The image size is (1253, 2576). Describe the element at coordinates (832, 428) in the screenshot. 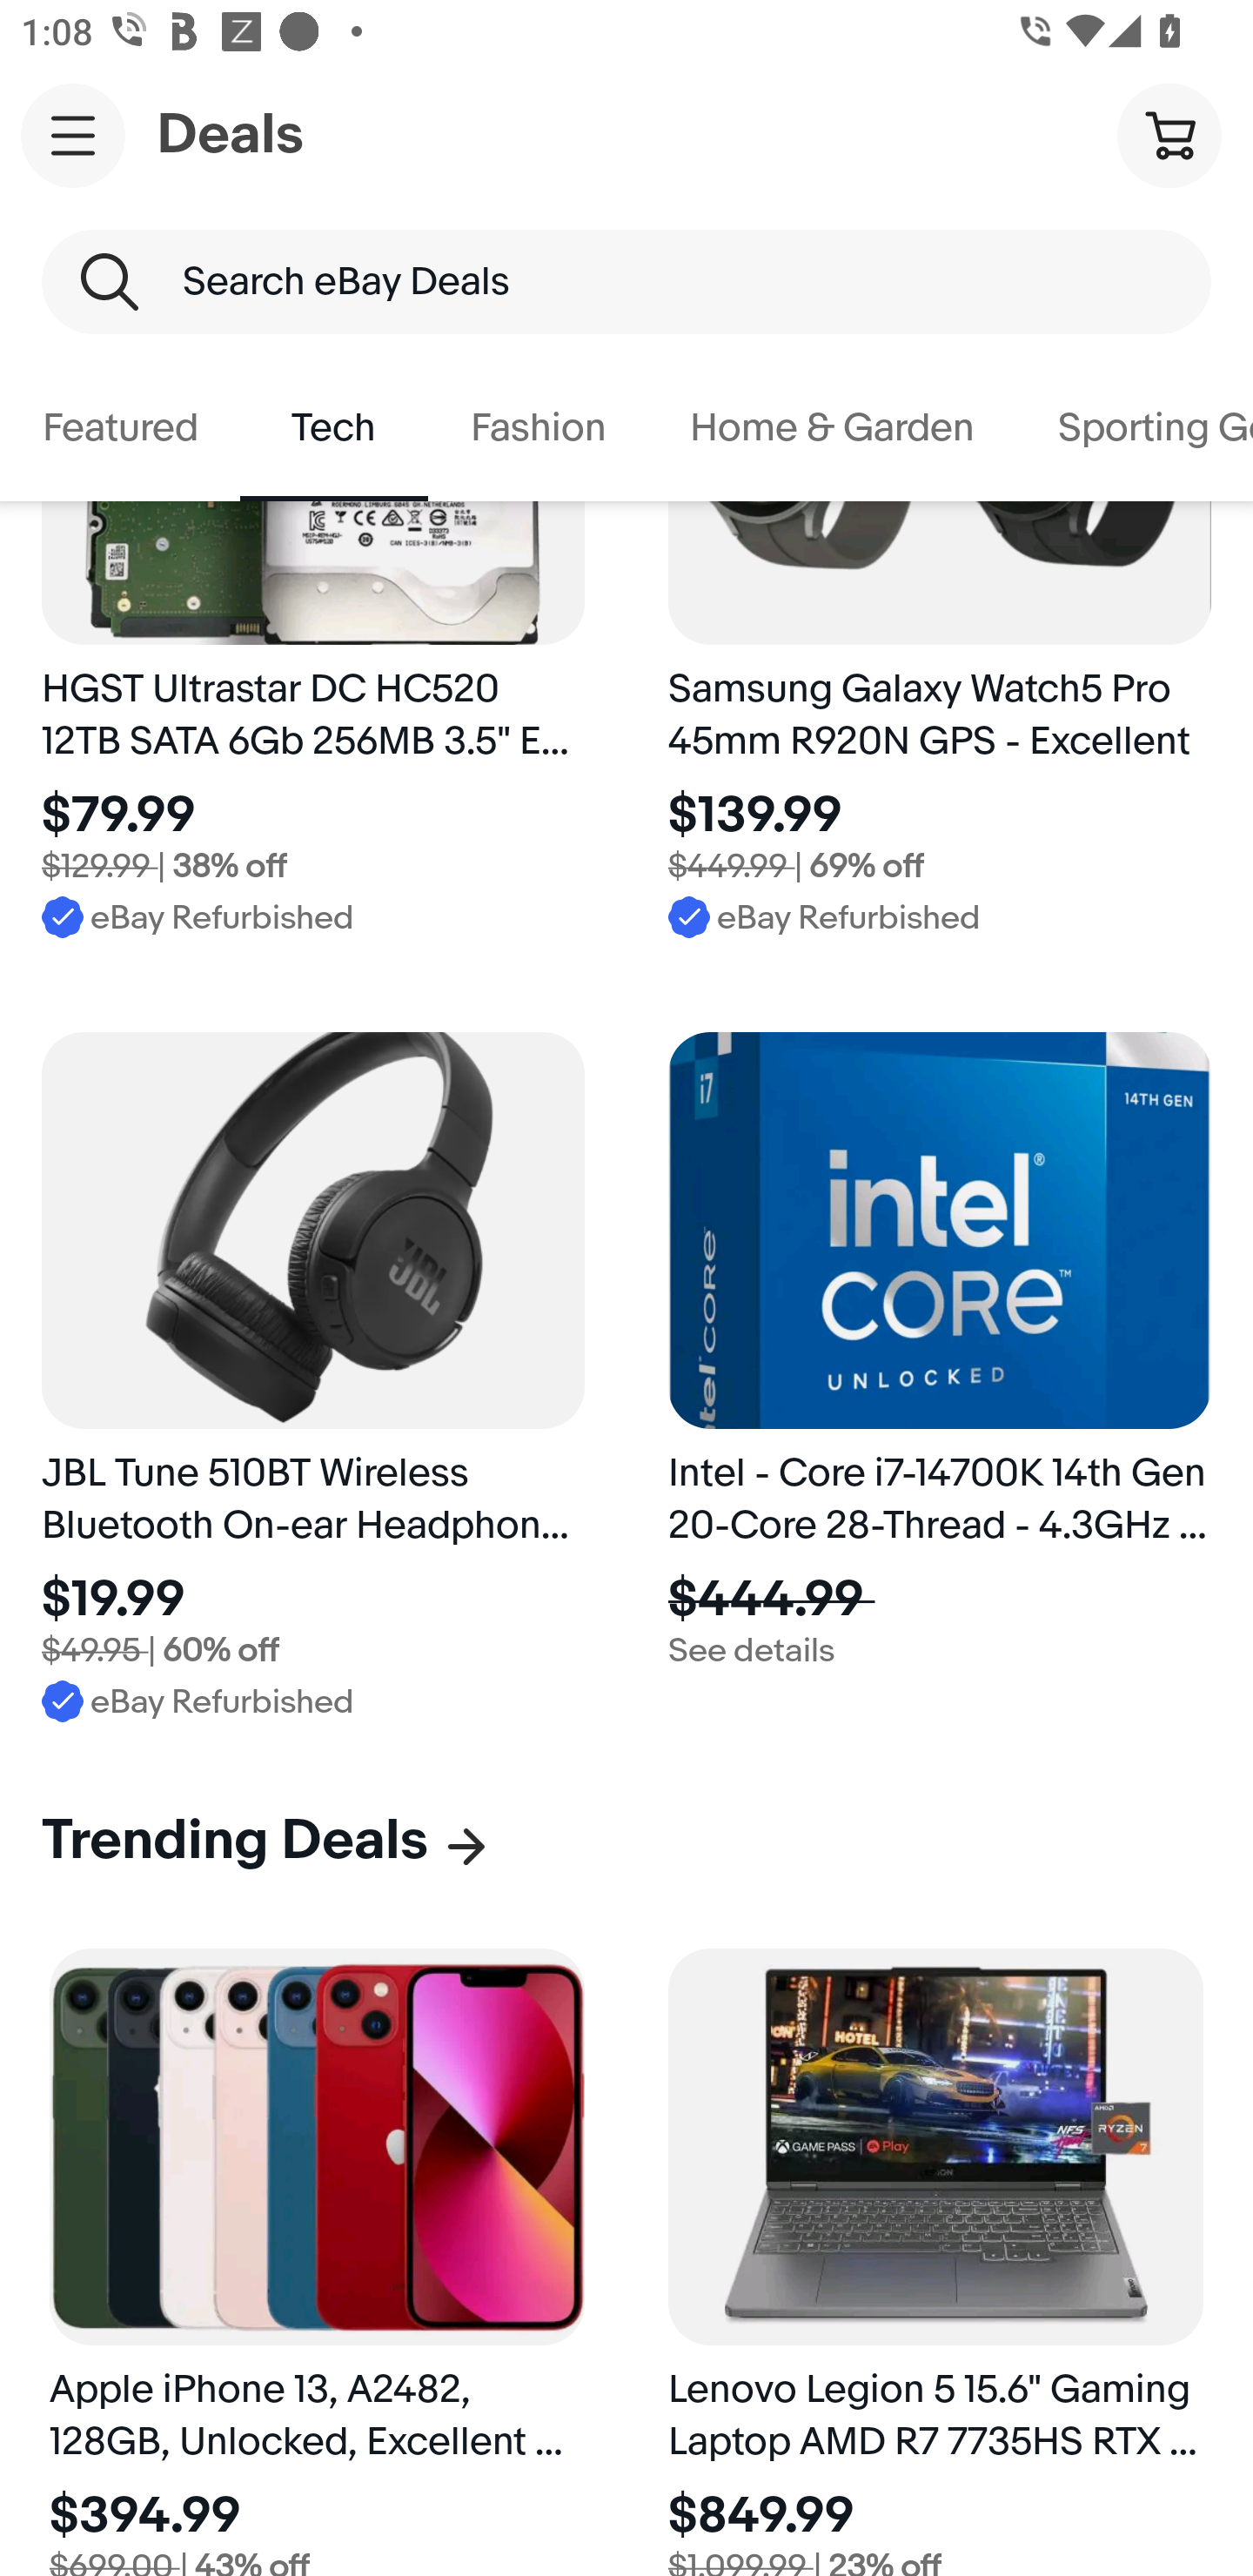

I see `Home & Garden. Button. 4 of 7. Home & Garden` at that location.